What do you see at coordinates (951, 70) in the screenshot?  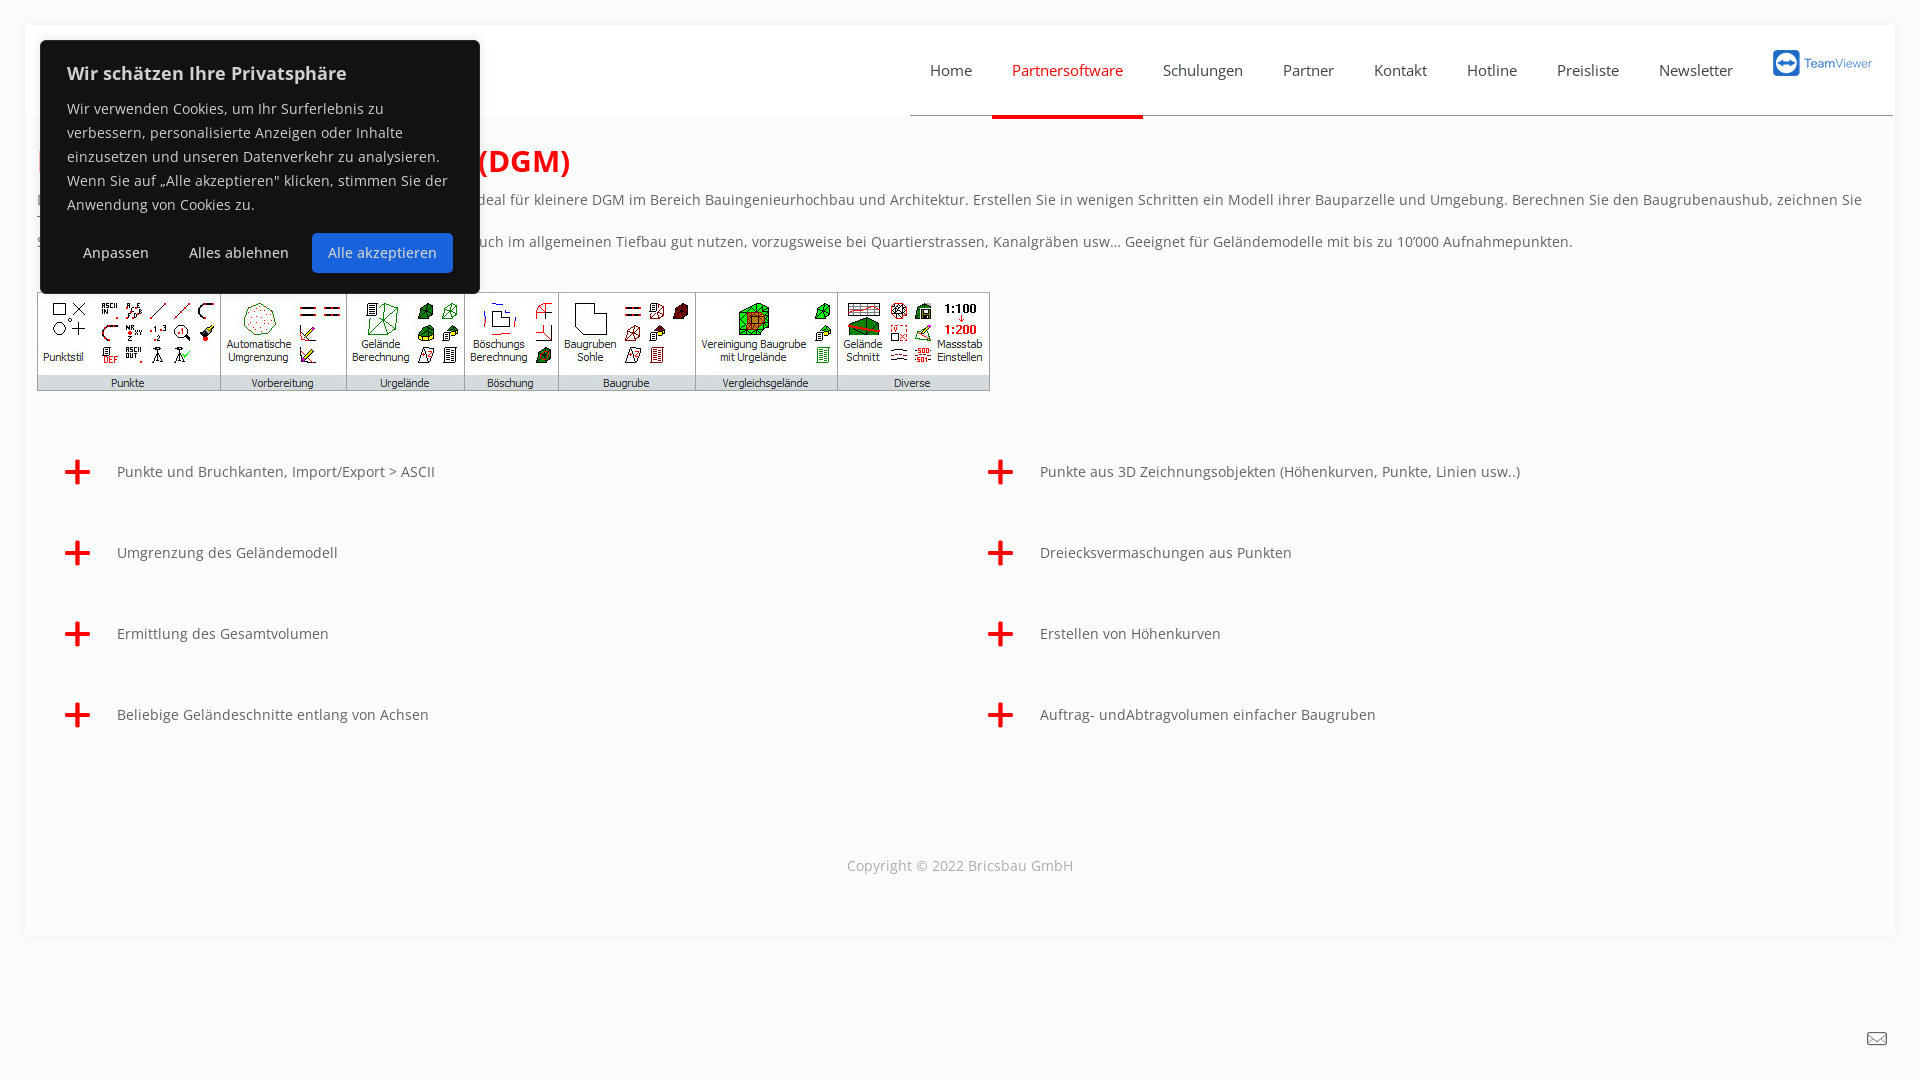 I see `Home` at bounding box center [951, 70].